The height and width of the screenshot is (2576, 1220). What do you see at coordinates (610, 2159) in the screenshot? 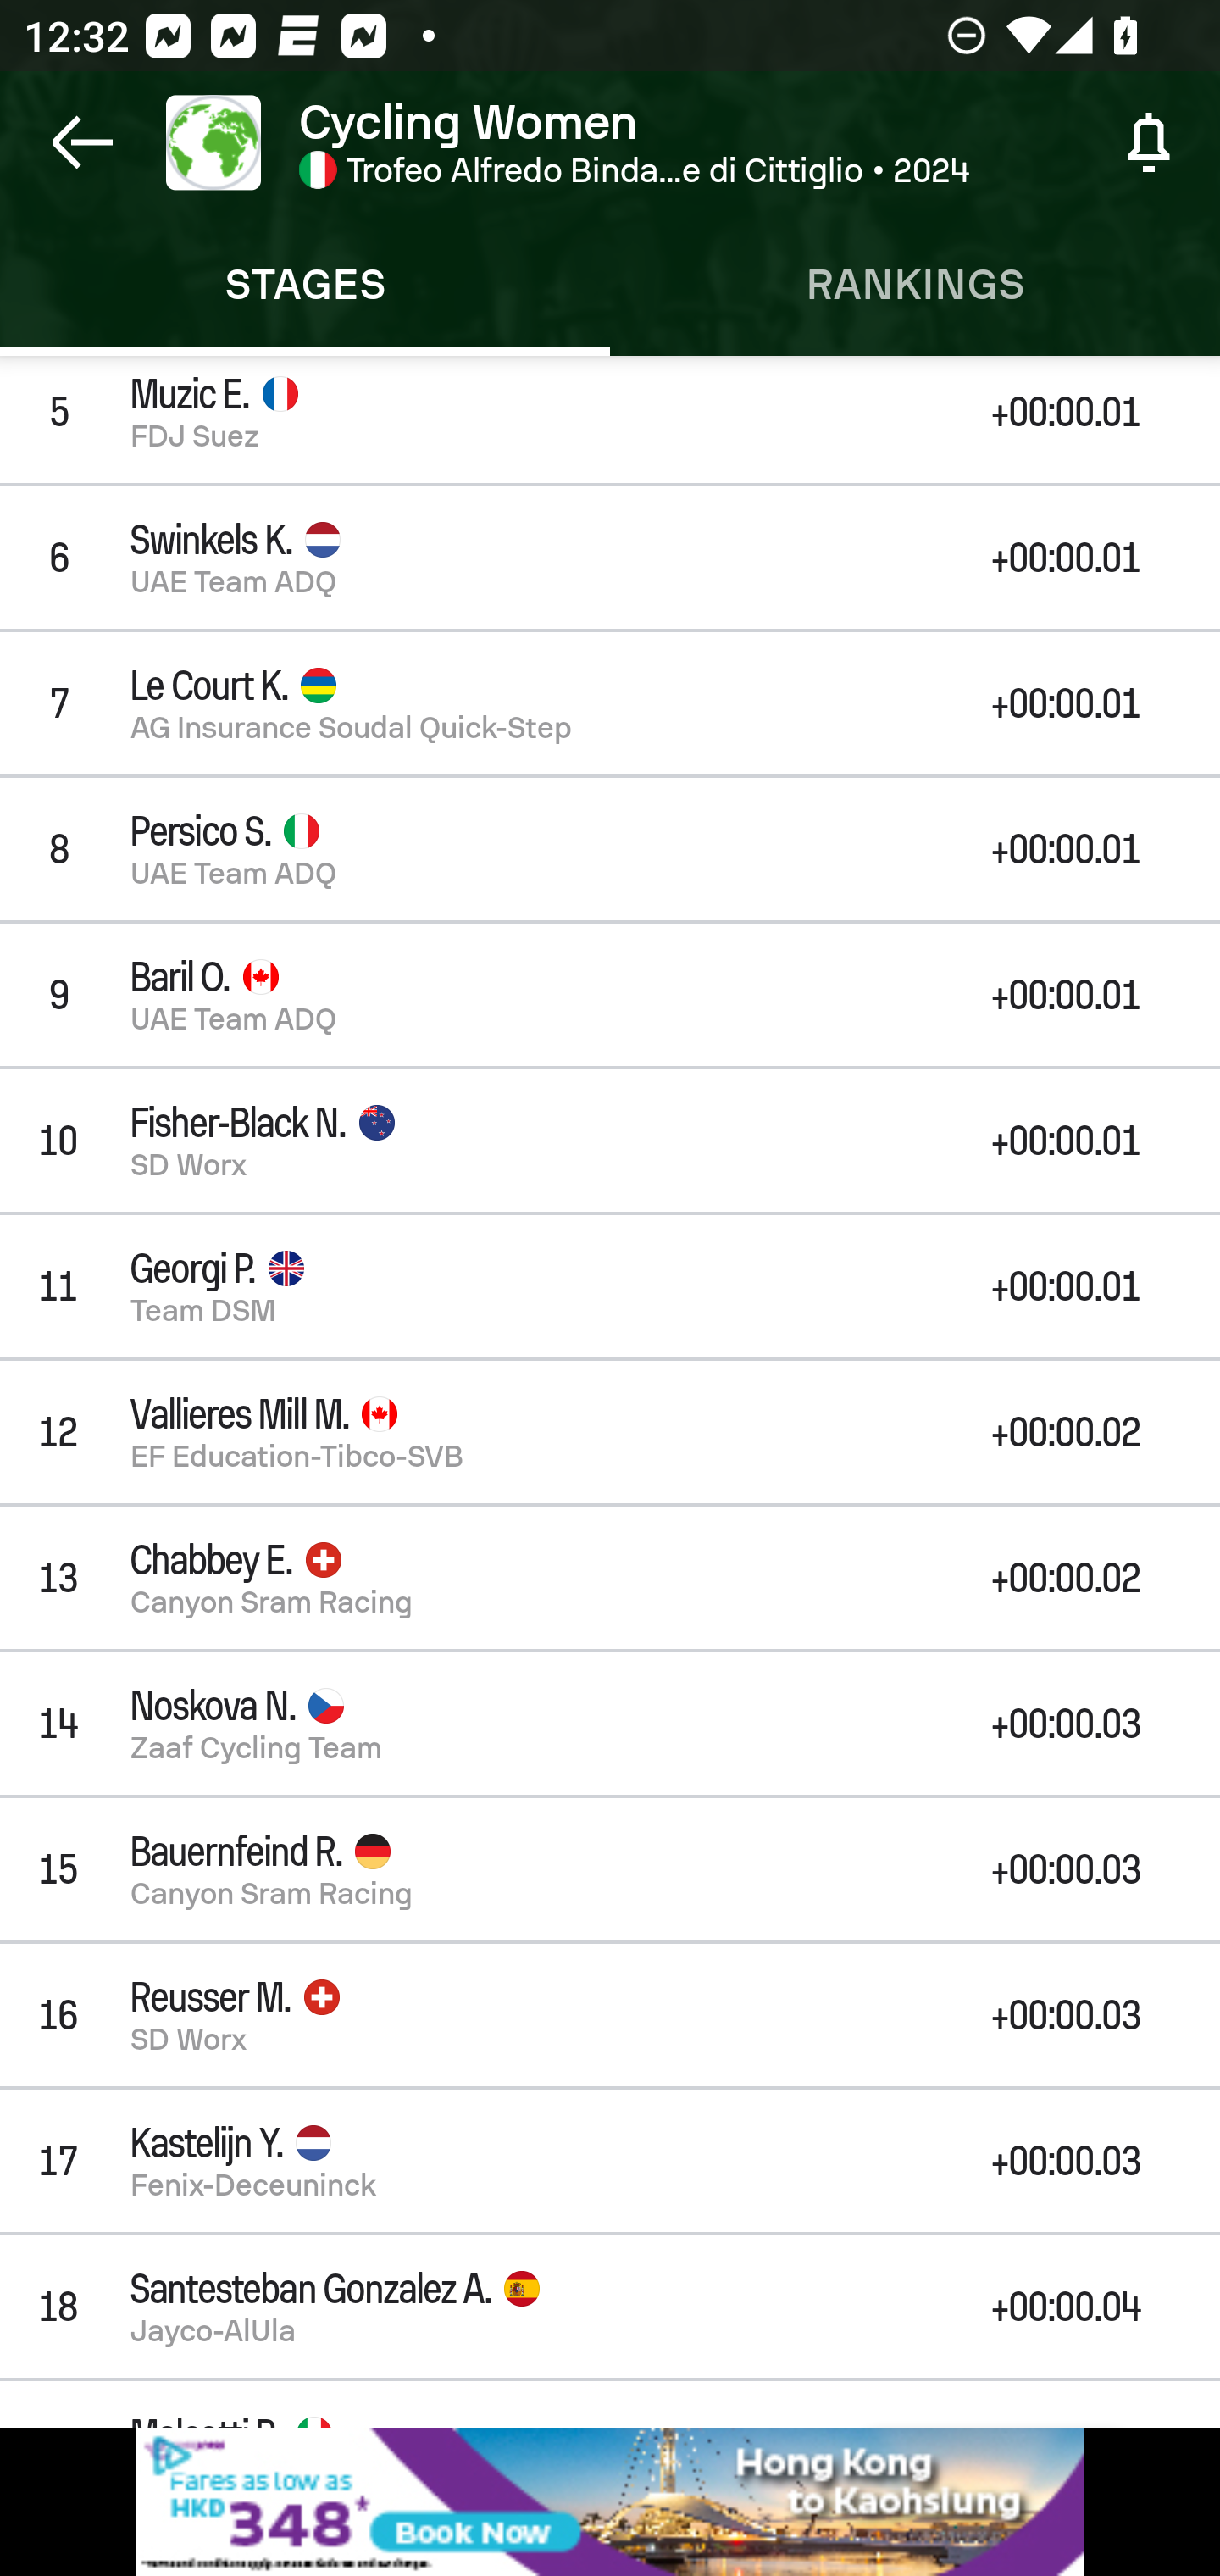
I see `17 Kastelijn Y. Fenix-Deceuninck +00:00.03` at bounding box center [610, 2159].